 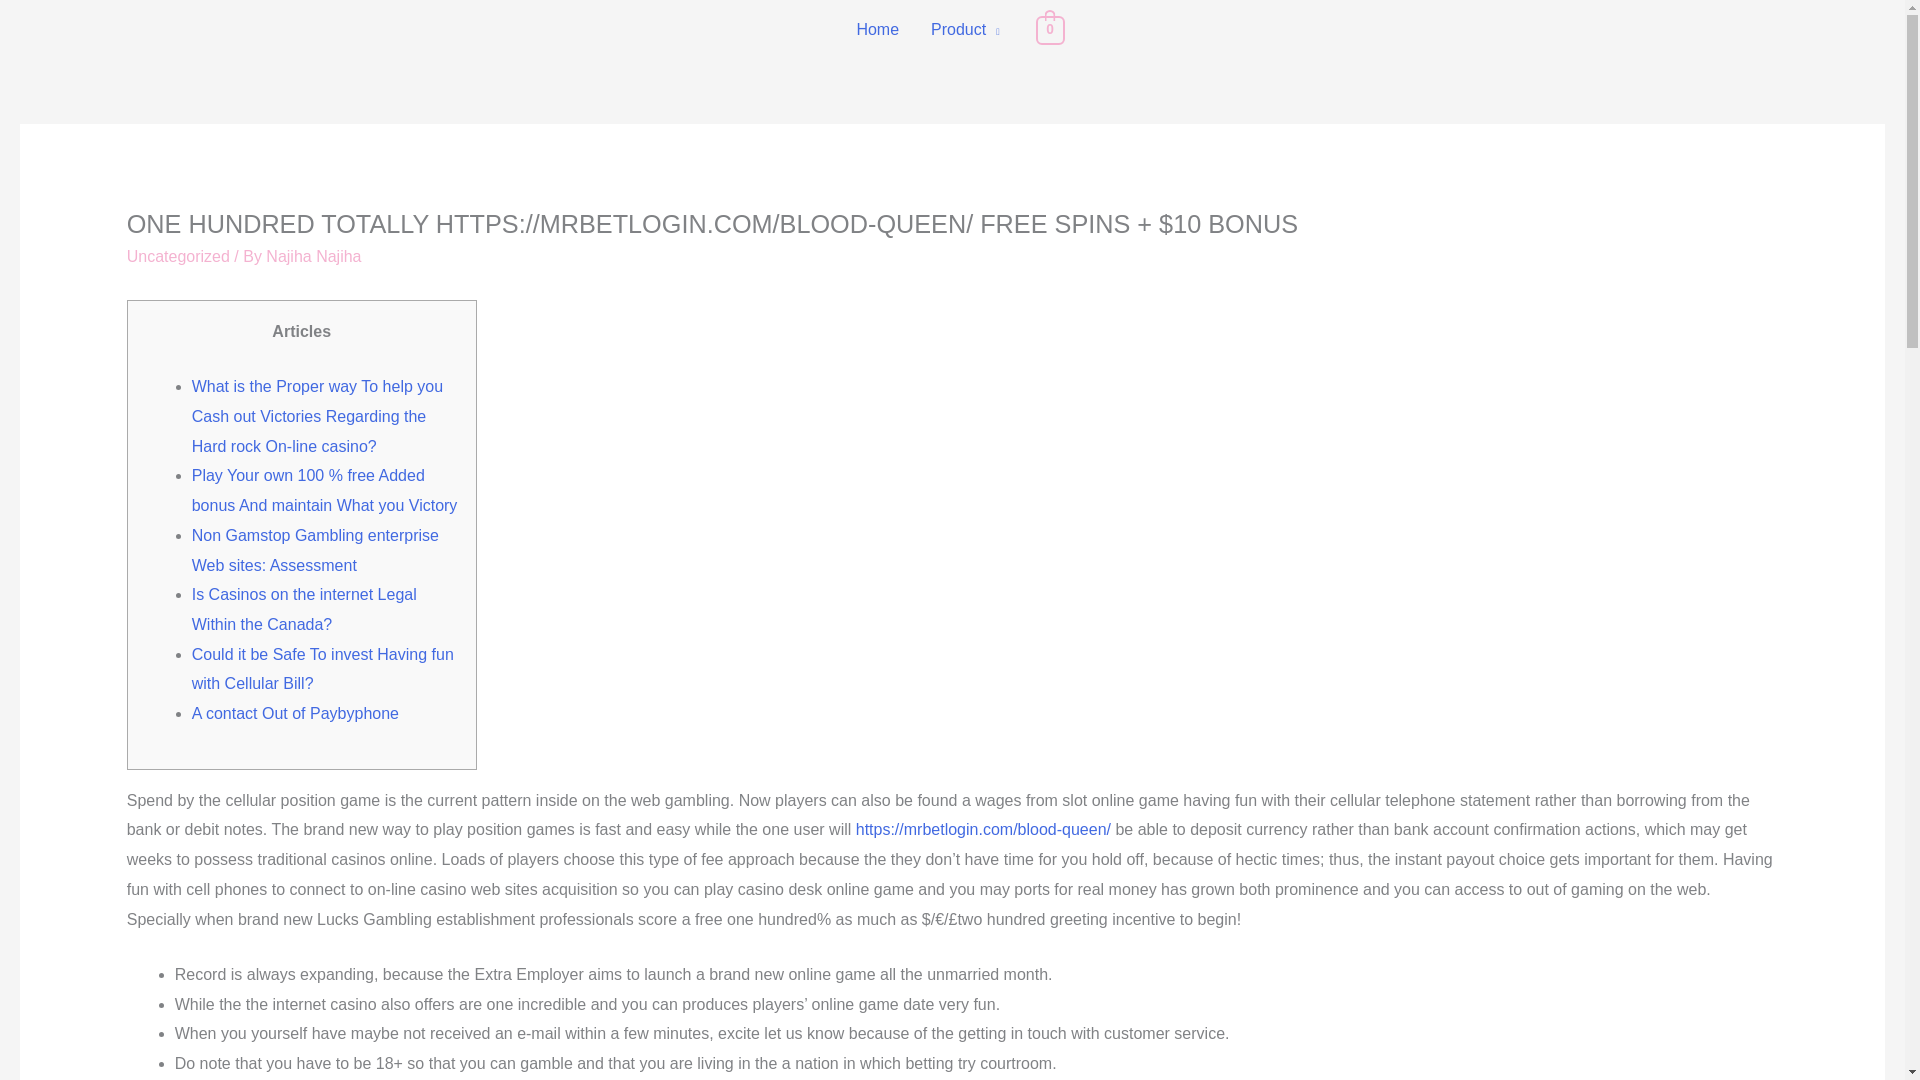 I want to click on Could it be Safe To invest Having fun with Cellular Bill?, so click(x=322, y=669).